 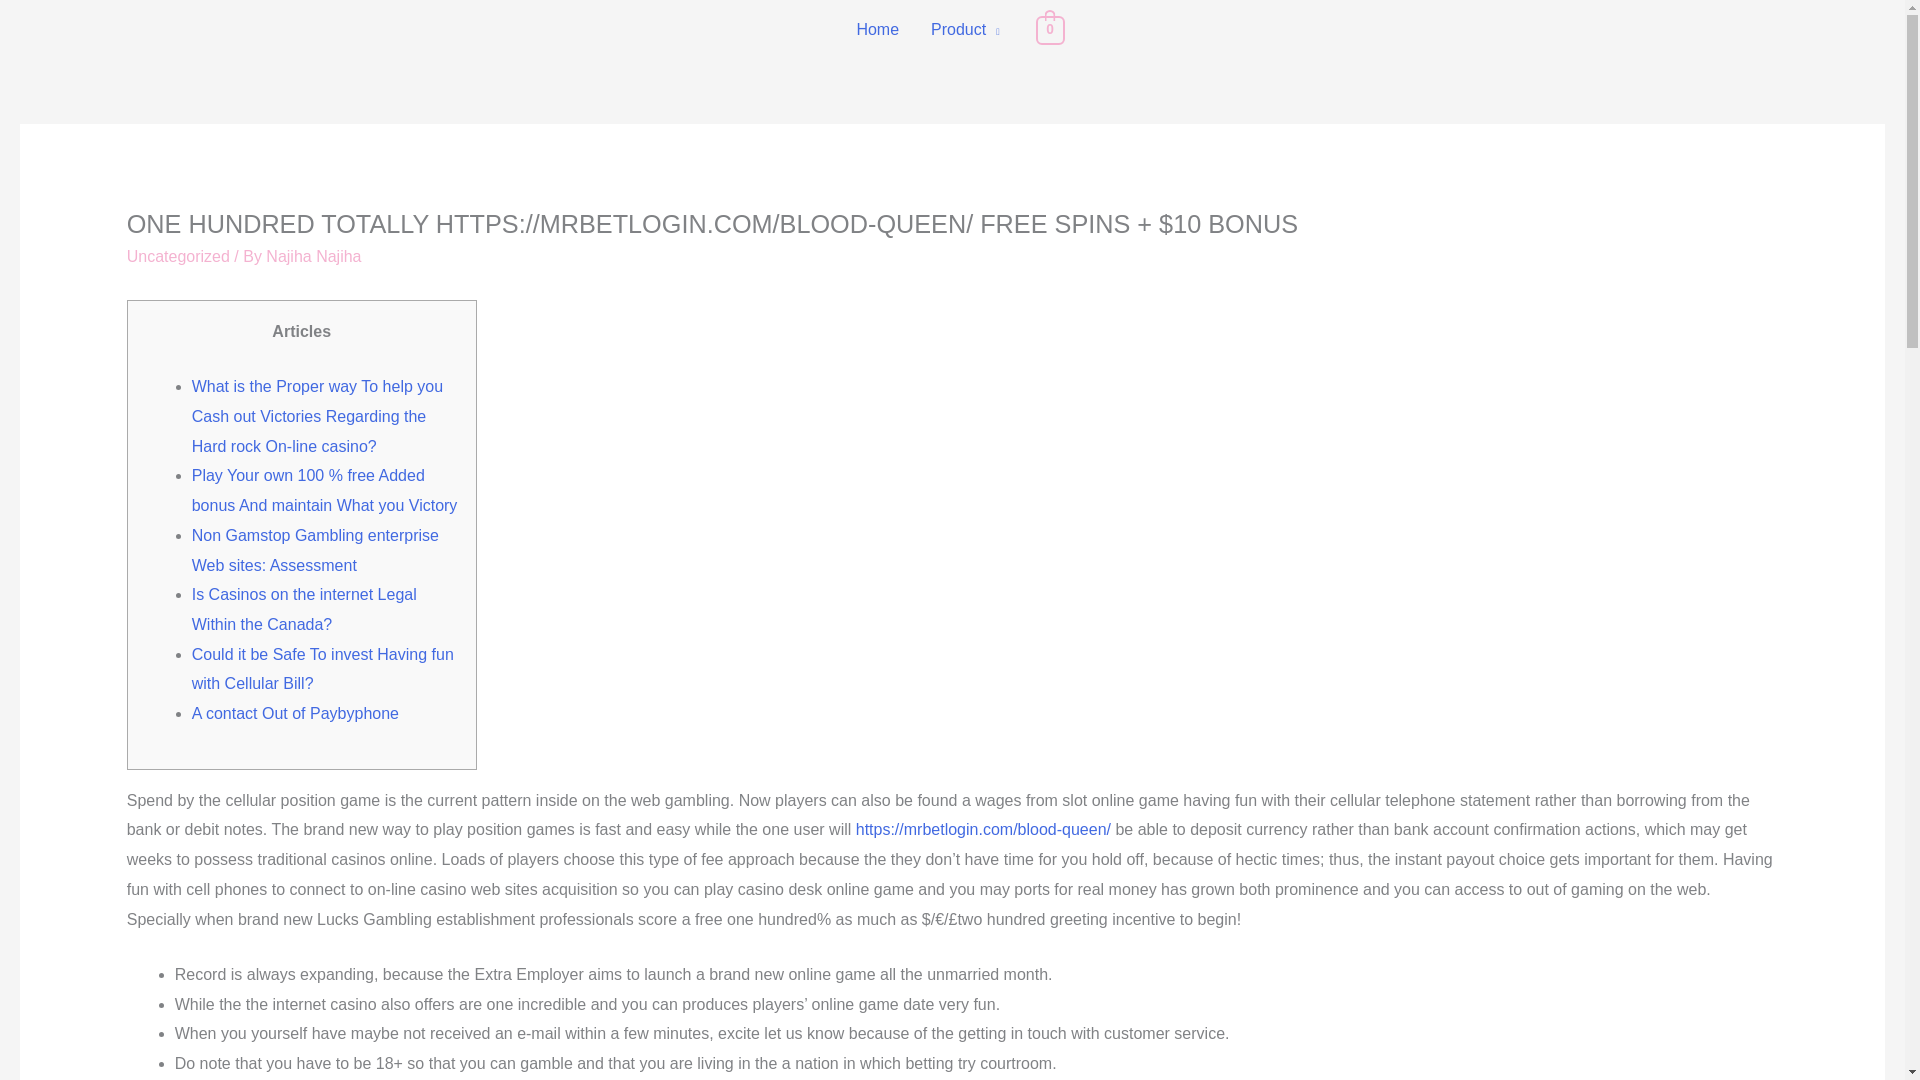 I want to click on Could it be Safe To invest Having fun with Cellular Bill?, so click(x=322, y=669).